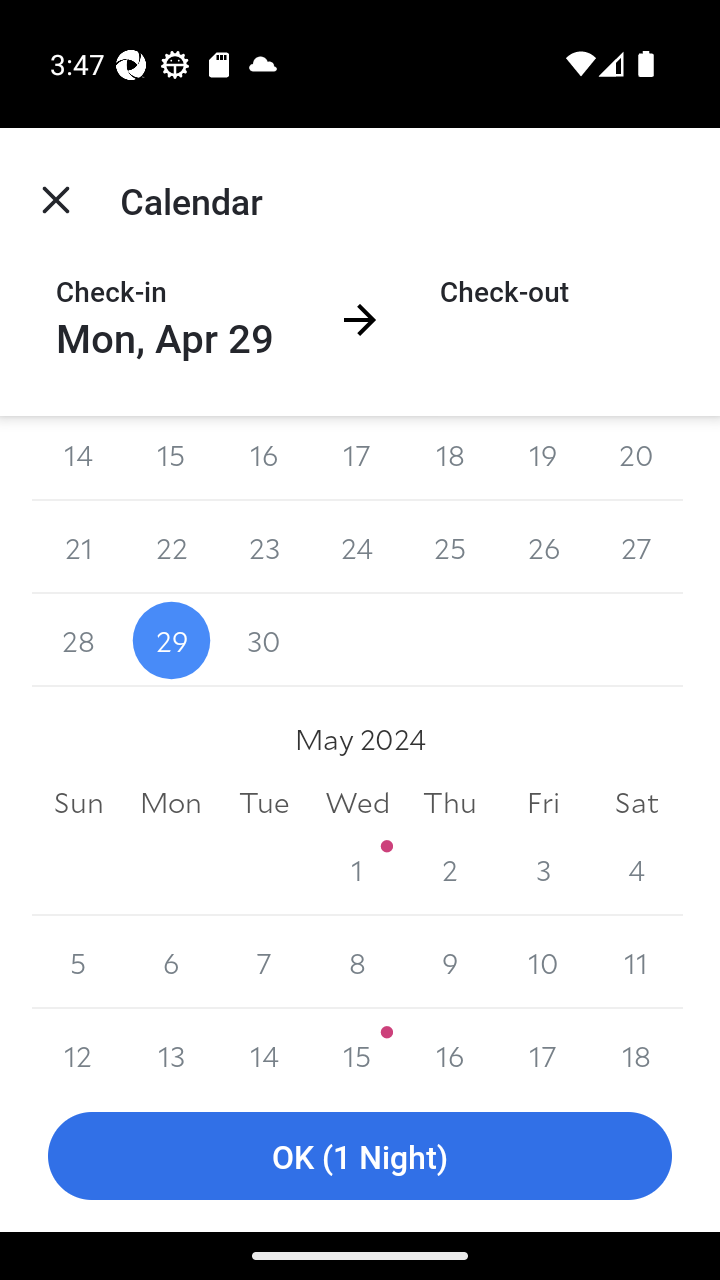  Describe the element at coordinates (172, 962) in the screenshot. I see `6 6 May 2024` at that location.